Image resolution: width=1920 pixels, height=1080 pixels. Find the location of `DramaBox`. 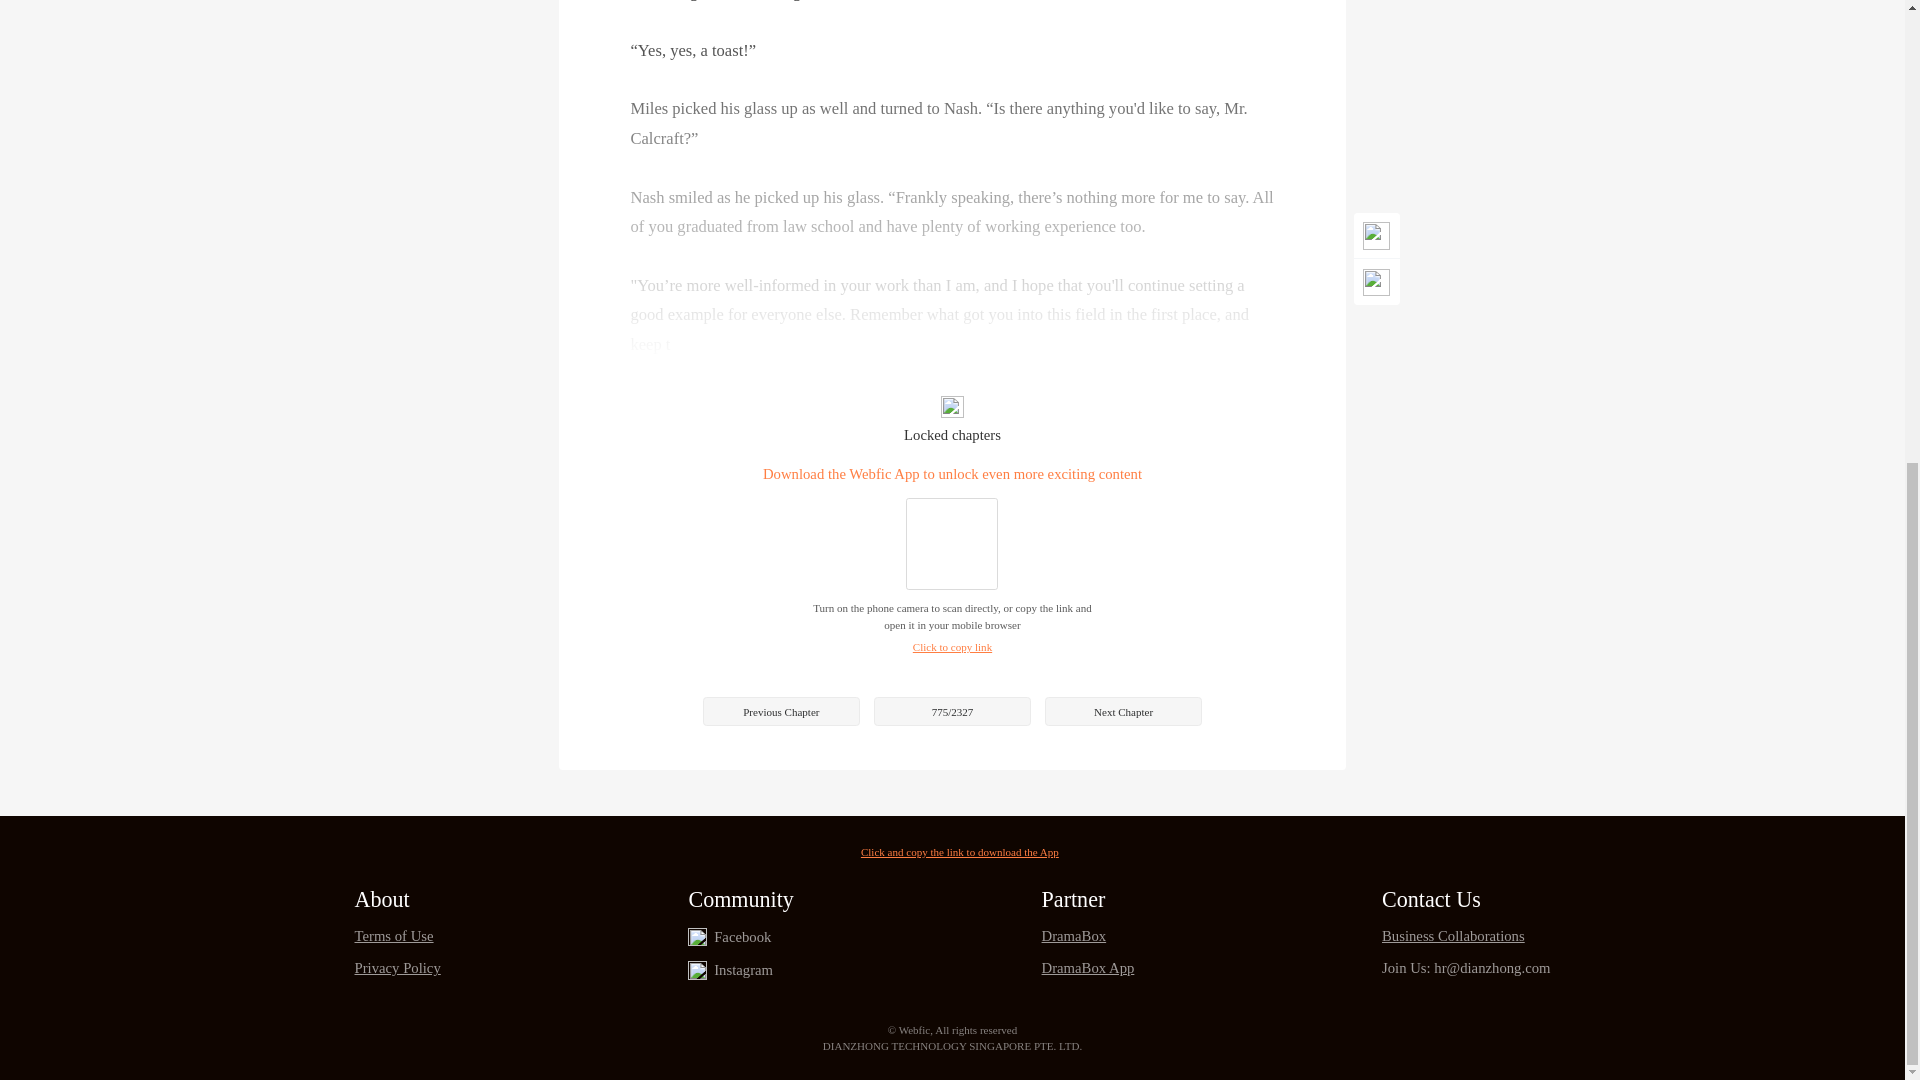

DramaBox is located at coordinates (1088, 936).